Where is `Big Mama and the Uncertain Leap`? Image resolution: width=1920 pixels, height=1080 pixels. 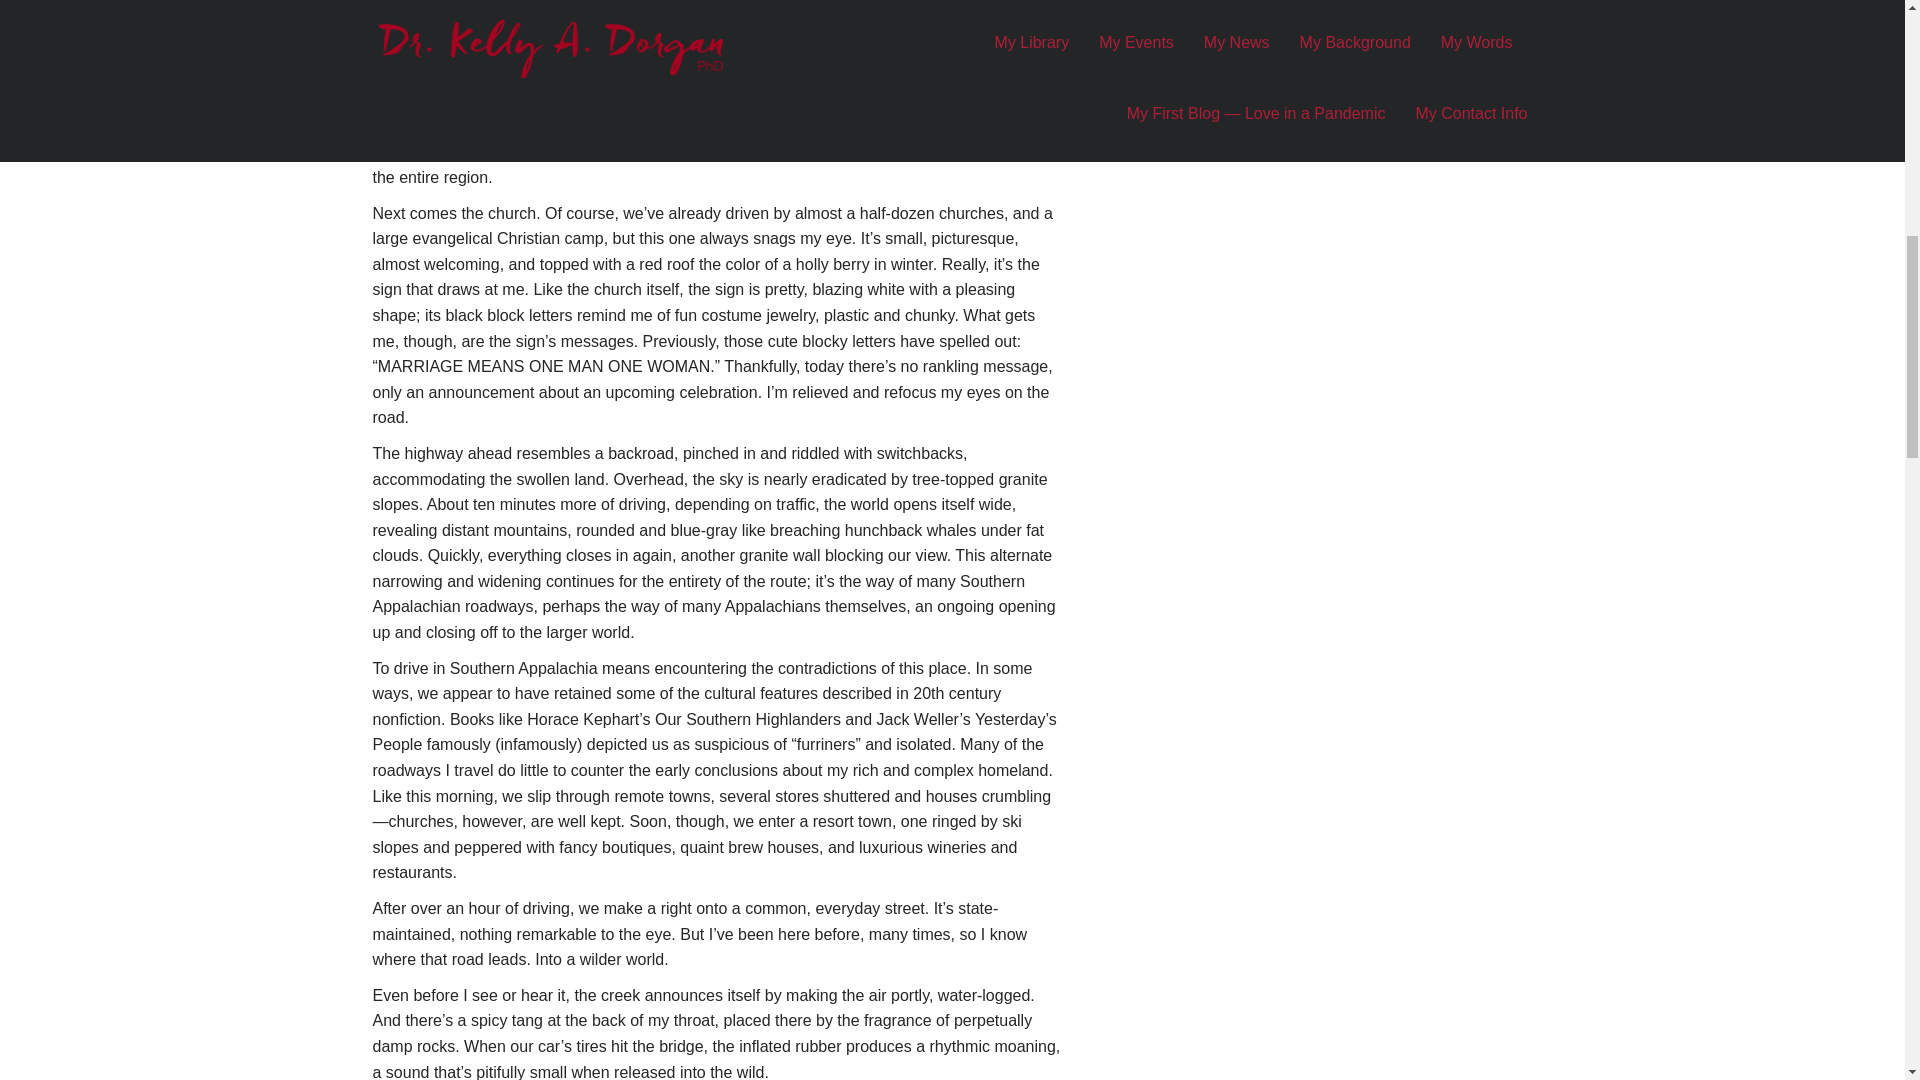
Big Mama and the Uncertain Leap is located at coordinates (1278, 110).